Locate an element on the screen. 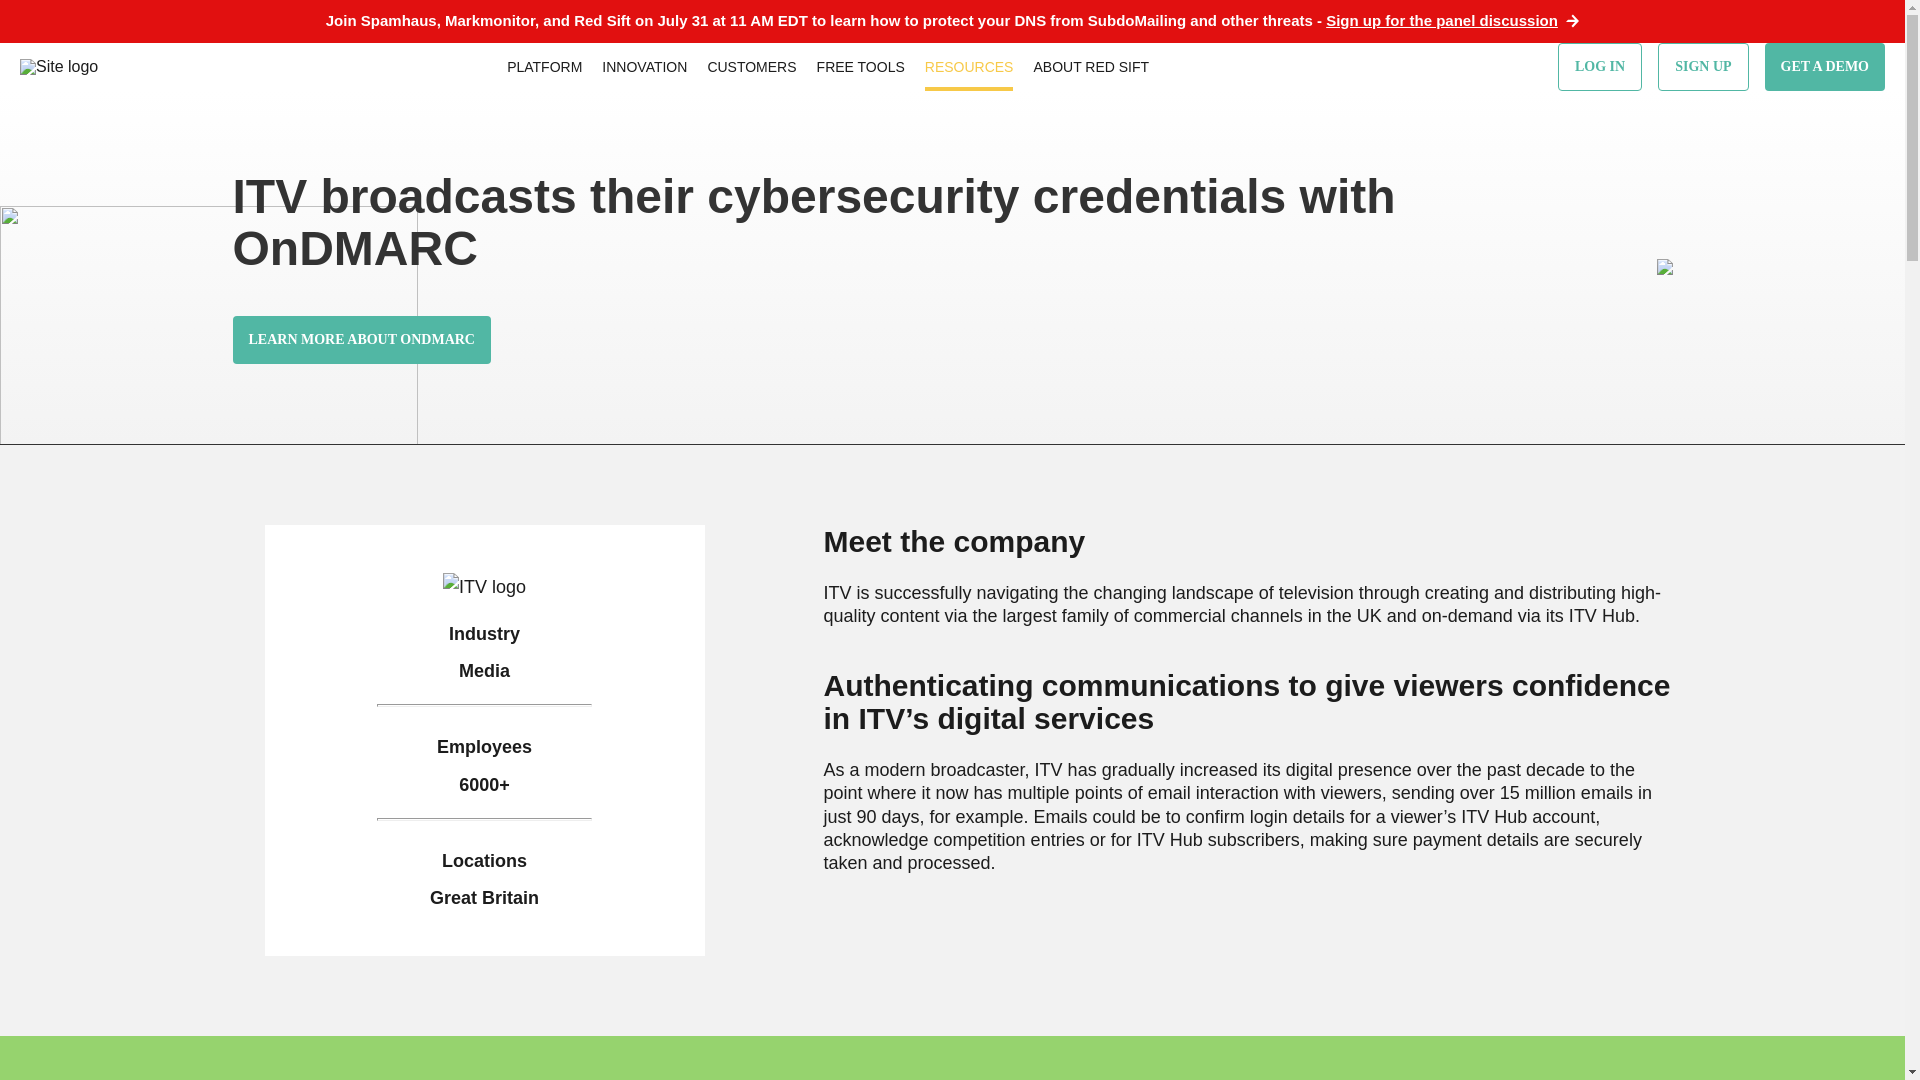 The height and width of the screenshot is (1080, 1920). GET A DEMO is located at coordinates (1824, 66).